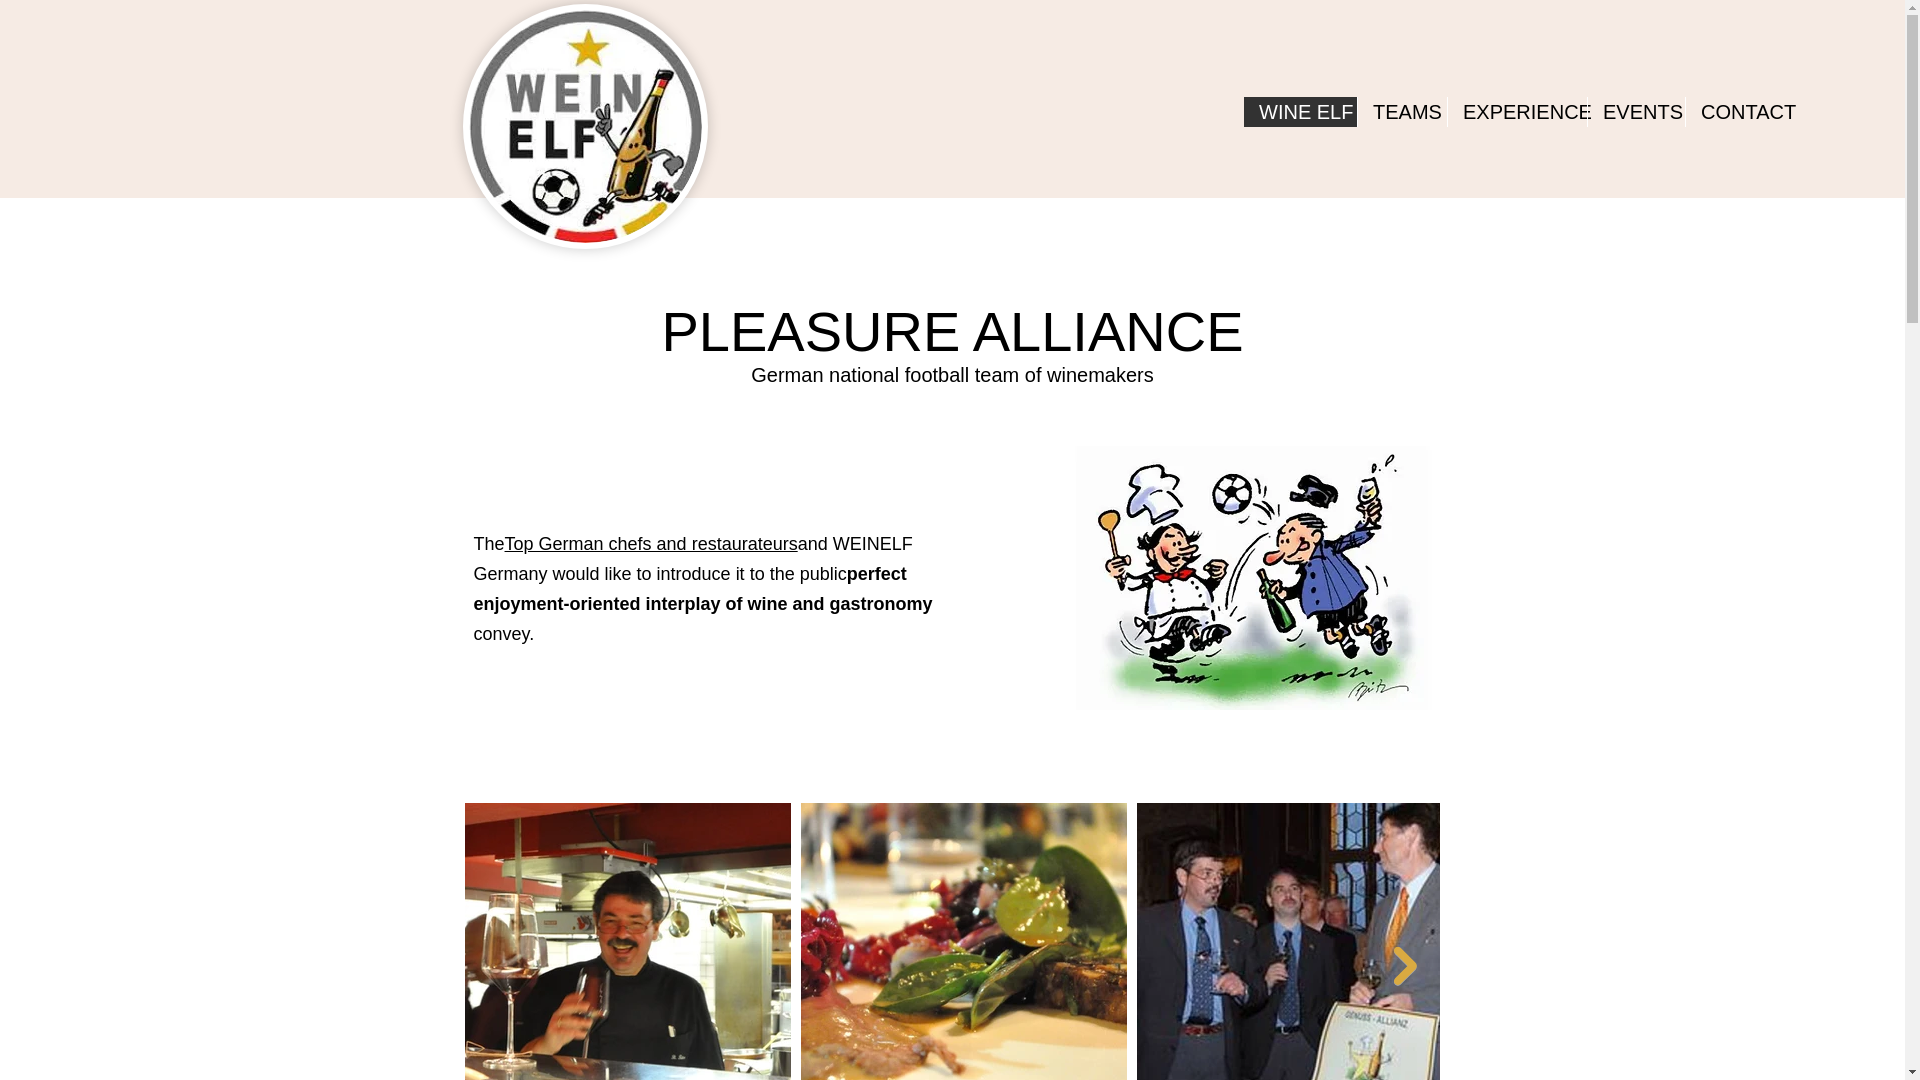 The width and height of the screenshot is (1920, 1080). Describe the element at coordinates (1746, 112) in the screenshot. I see `CONTACT` at that location.